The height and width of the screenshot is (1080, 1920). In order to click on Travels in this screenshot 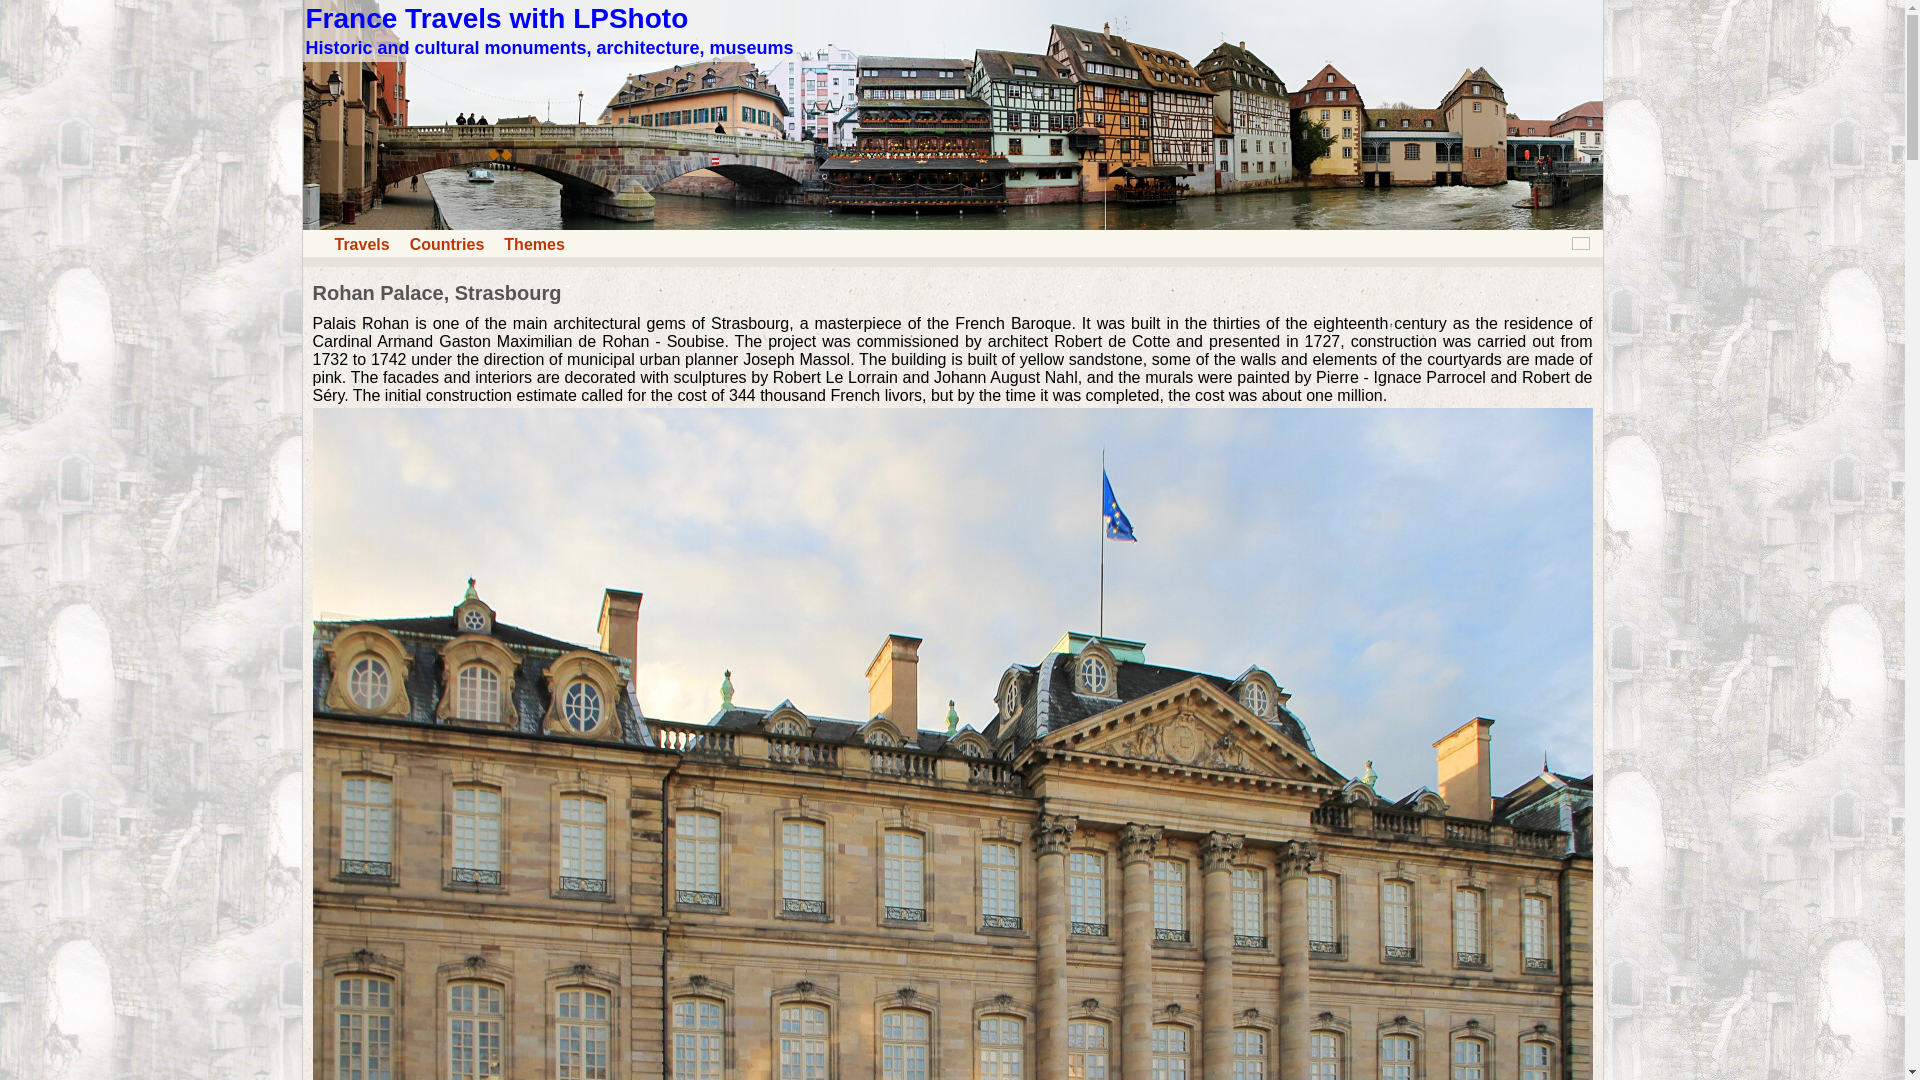, I will do `click(951, 224)`.